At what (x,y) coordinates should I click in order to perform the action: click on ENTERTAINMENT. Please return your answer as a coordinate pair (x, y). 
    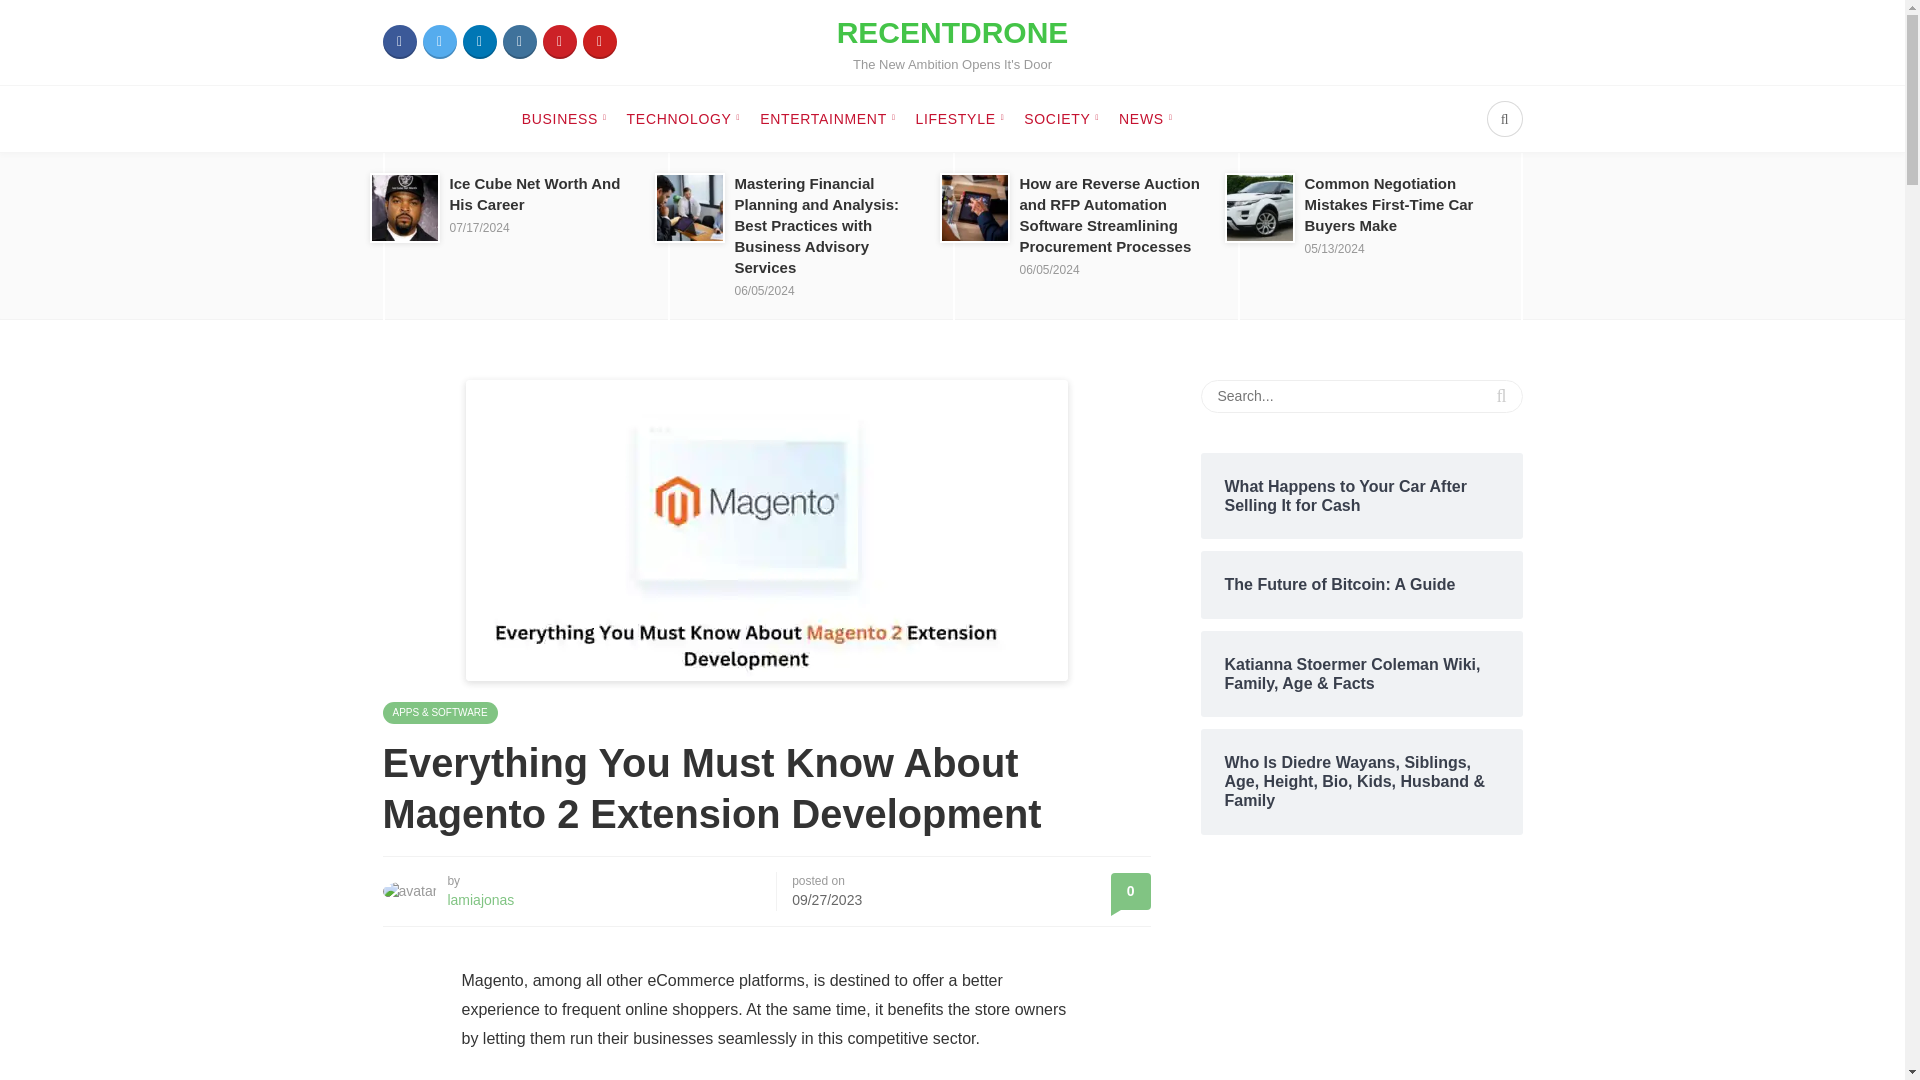
    Looking at the image, I should click on (558, 42).